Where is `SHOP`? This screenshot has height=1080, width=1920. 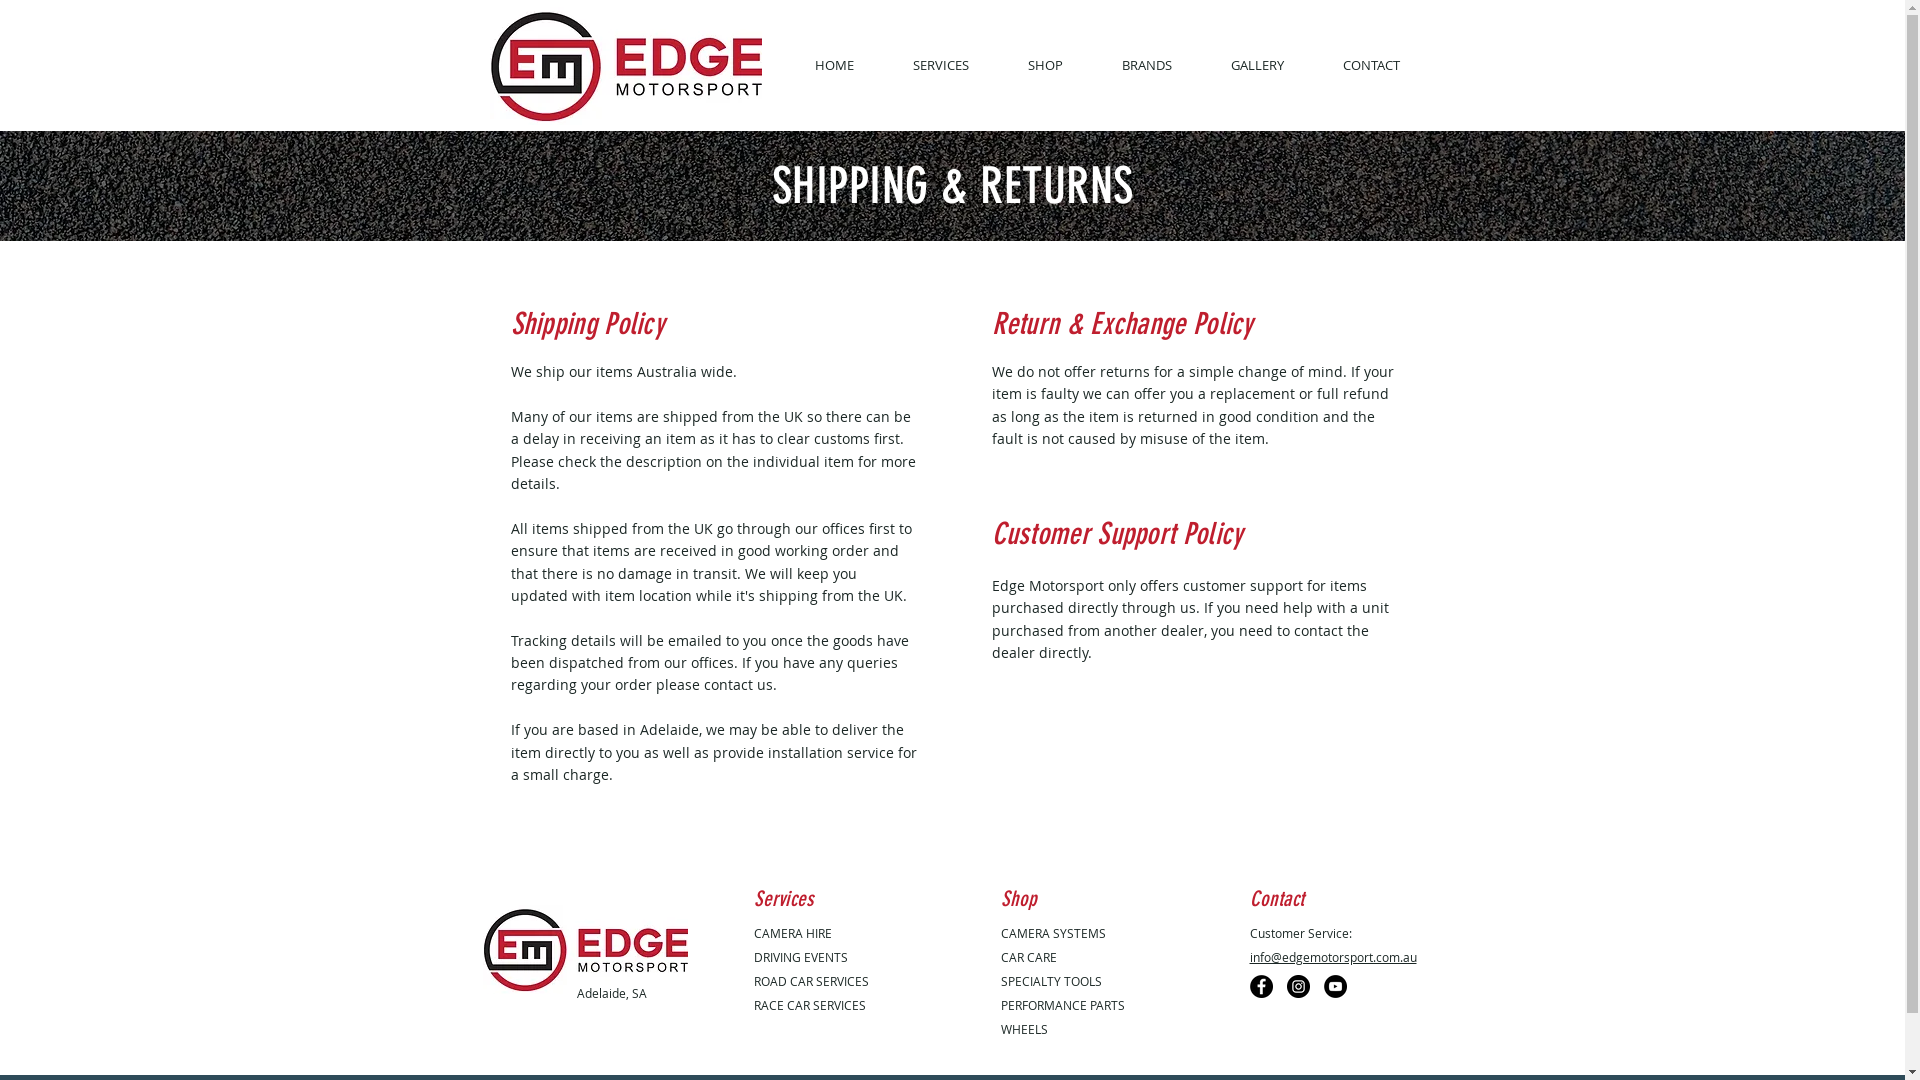
SHOP is located at coordinates (1045, 66).